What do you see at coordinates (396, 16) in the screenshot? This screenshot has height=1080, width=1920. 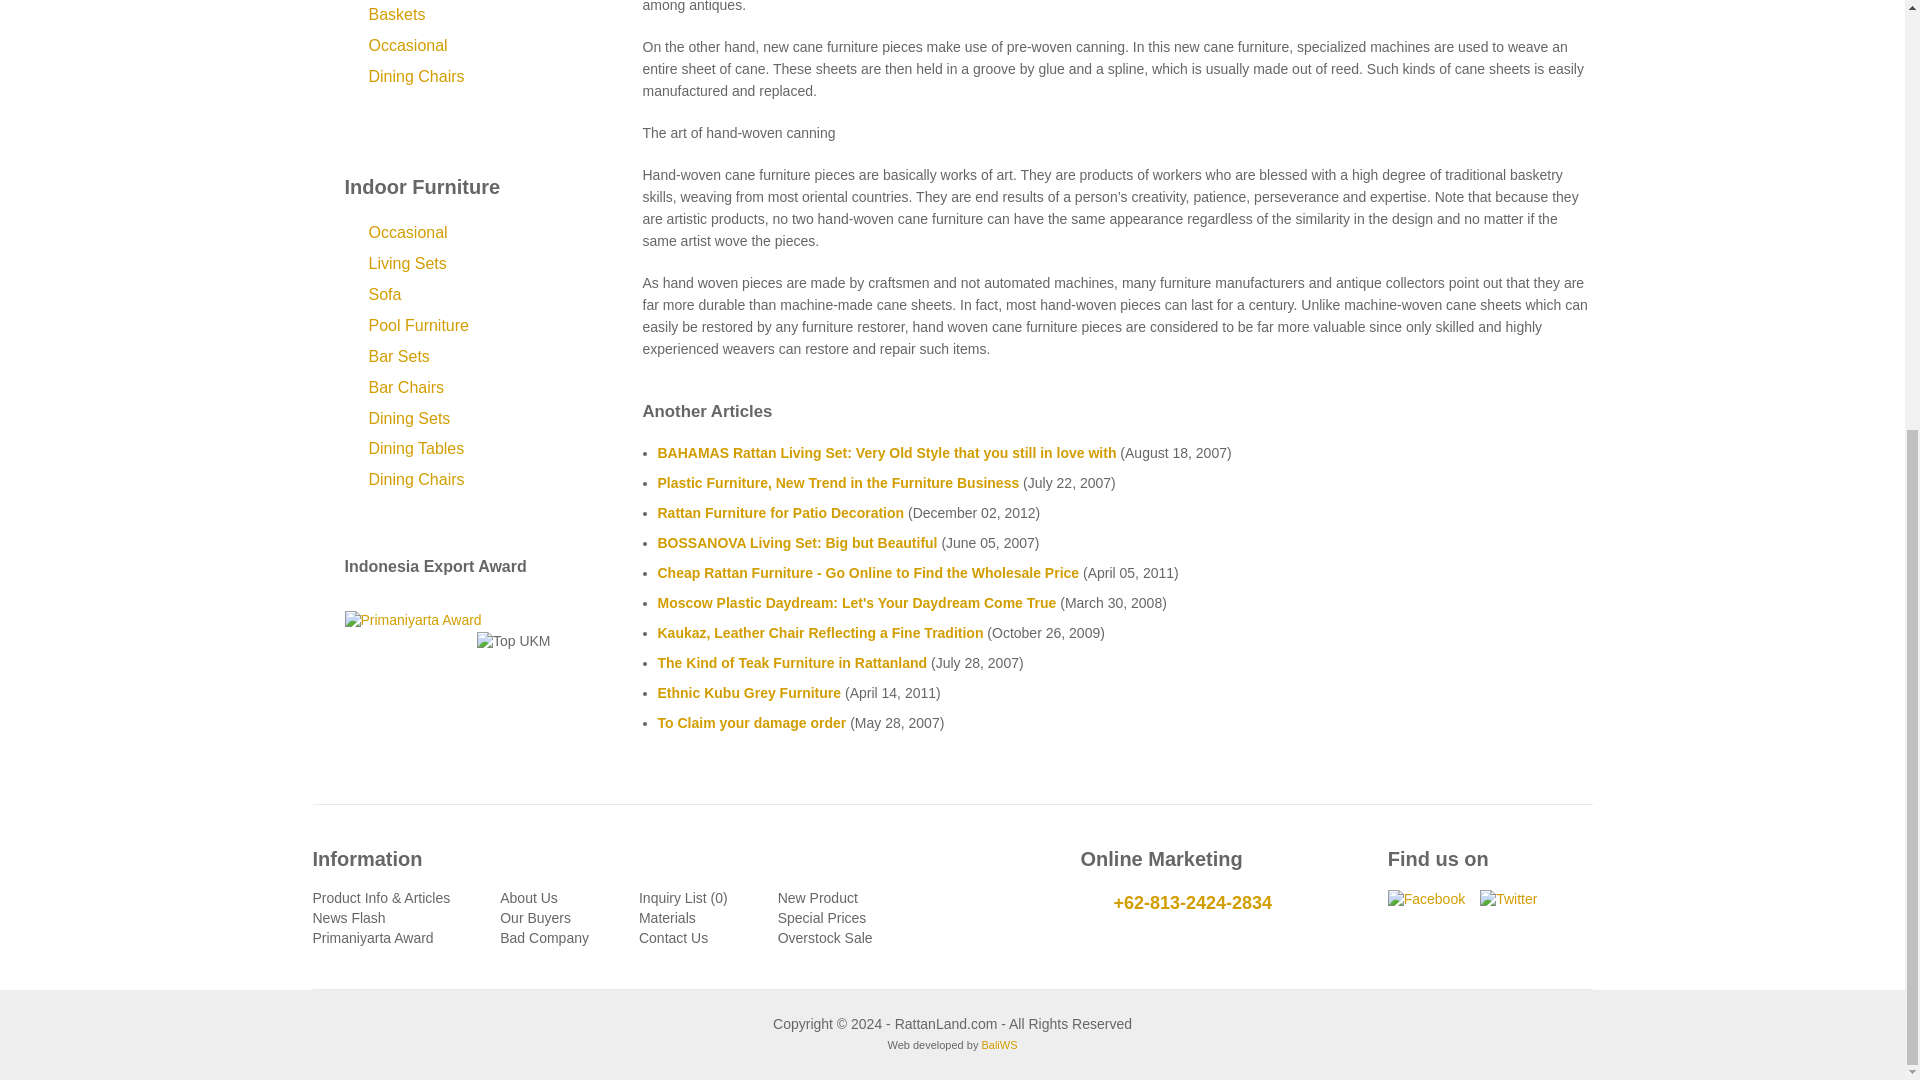 I see `Baskets` at bounding box center [396, 16].